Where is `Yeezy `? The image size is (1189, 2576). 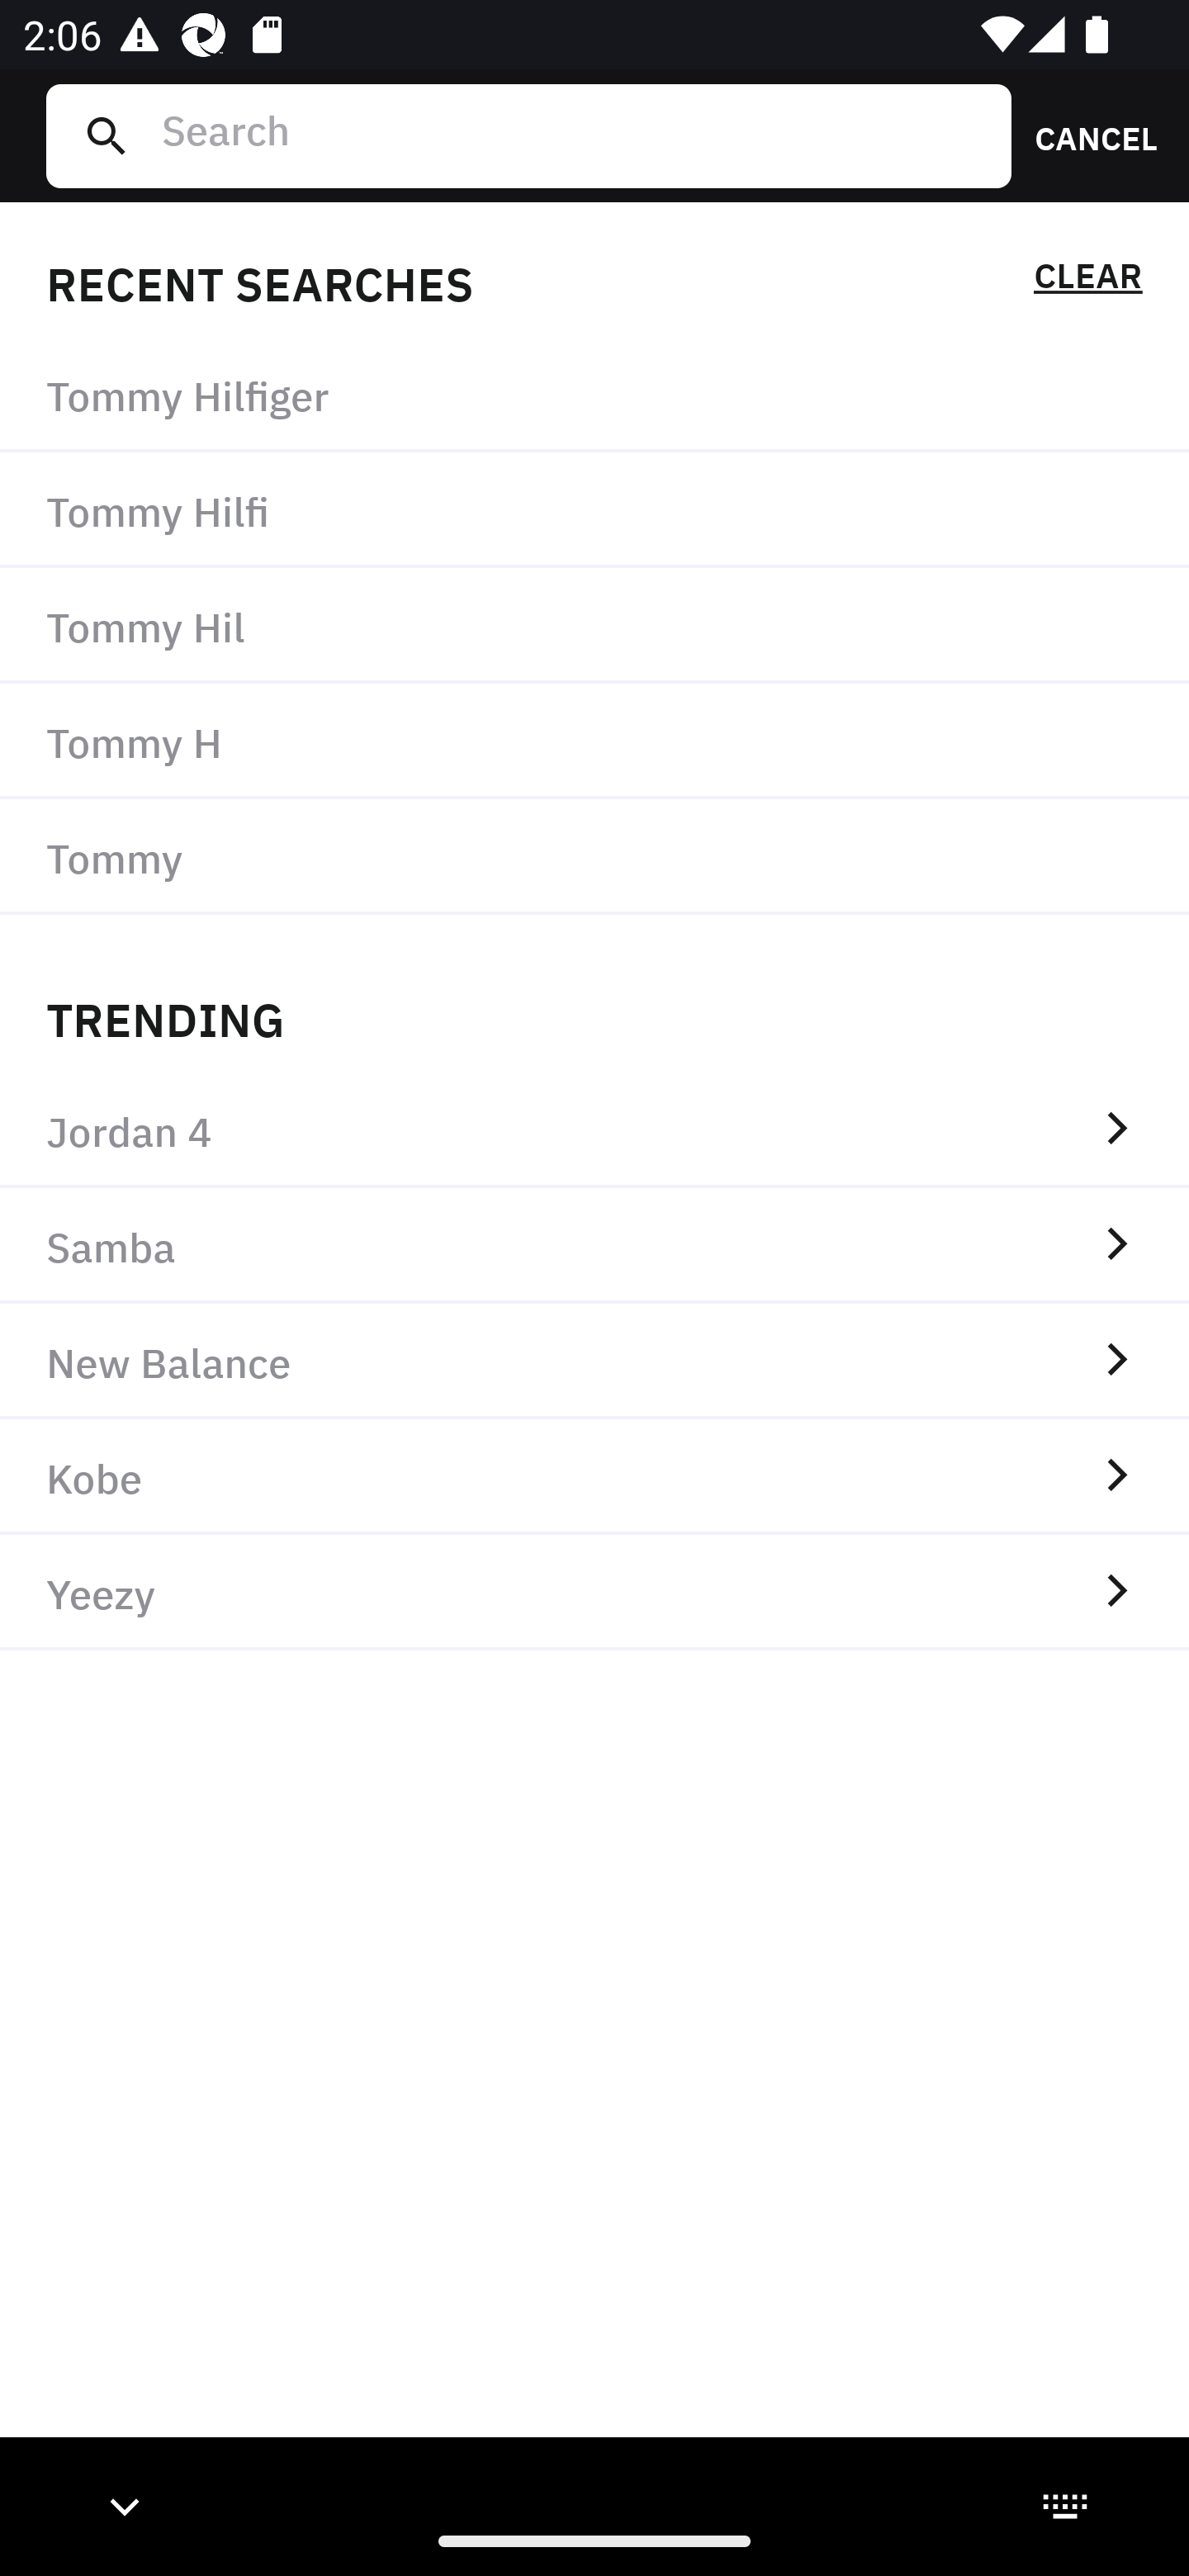 Yeezy  is located at coordinates (594, 1593).